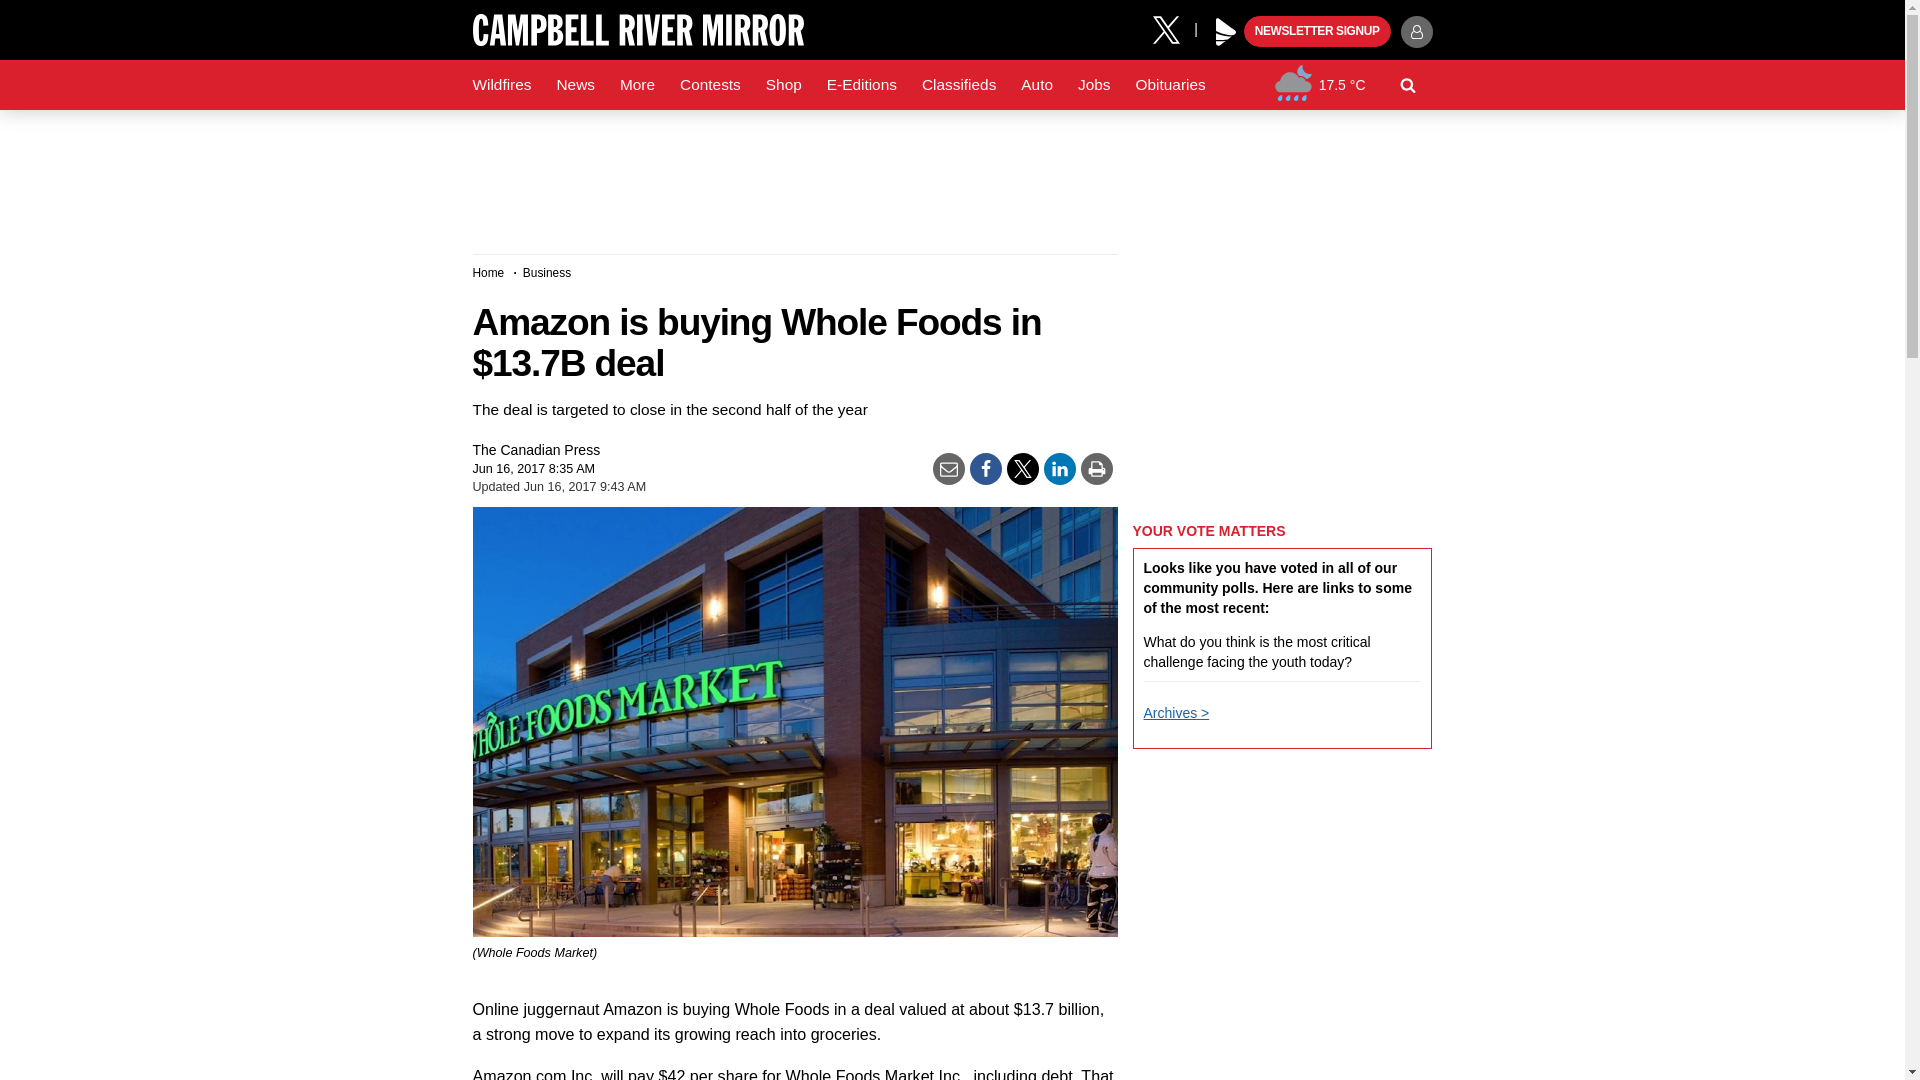  I want to click on X, so click(1173, 28).